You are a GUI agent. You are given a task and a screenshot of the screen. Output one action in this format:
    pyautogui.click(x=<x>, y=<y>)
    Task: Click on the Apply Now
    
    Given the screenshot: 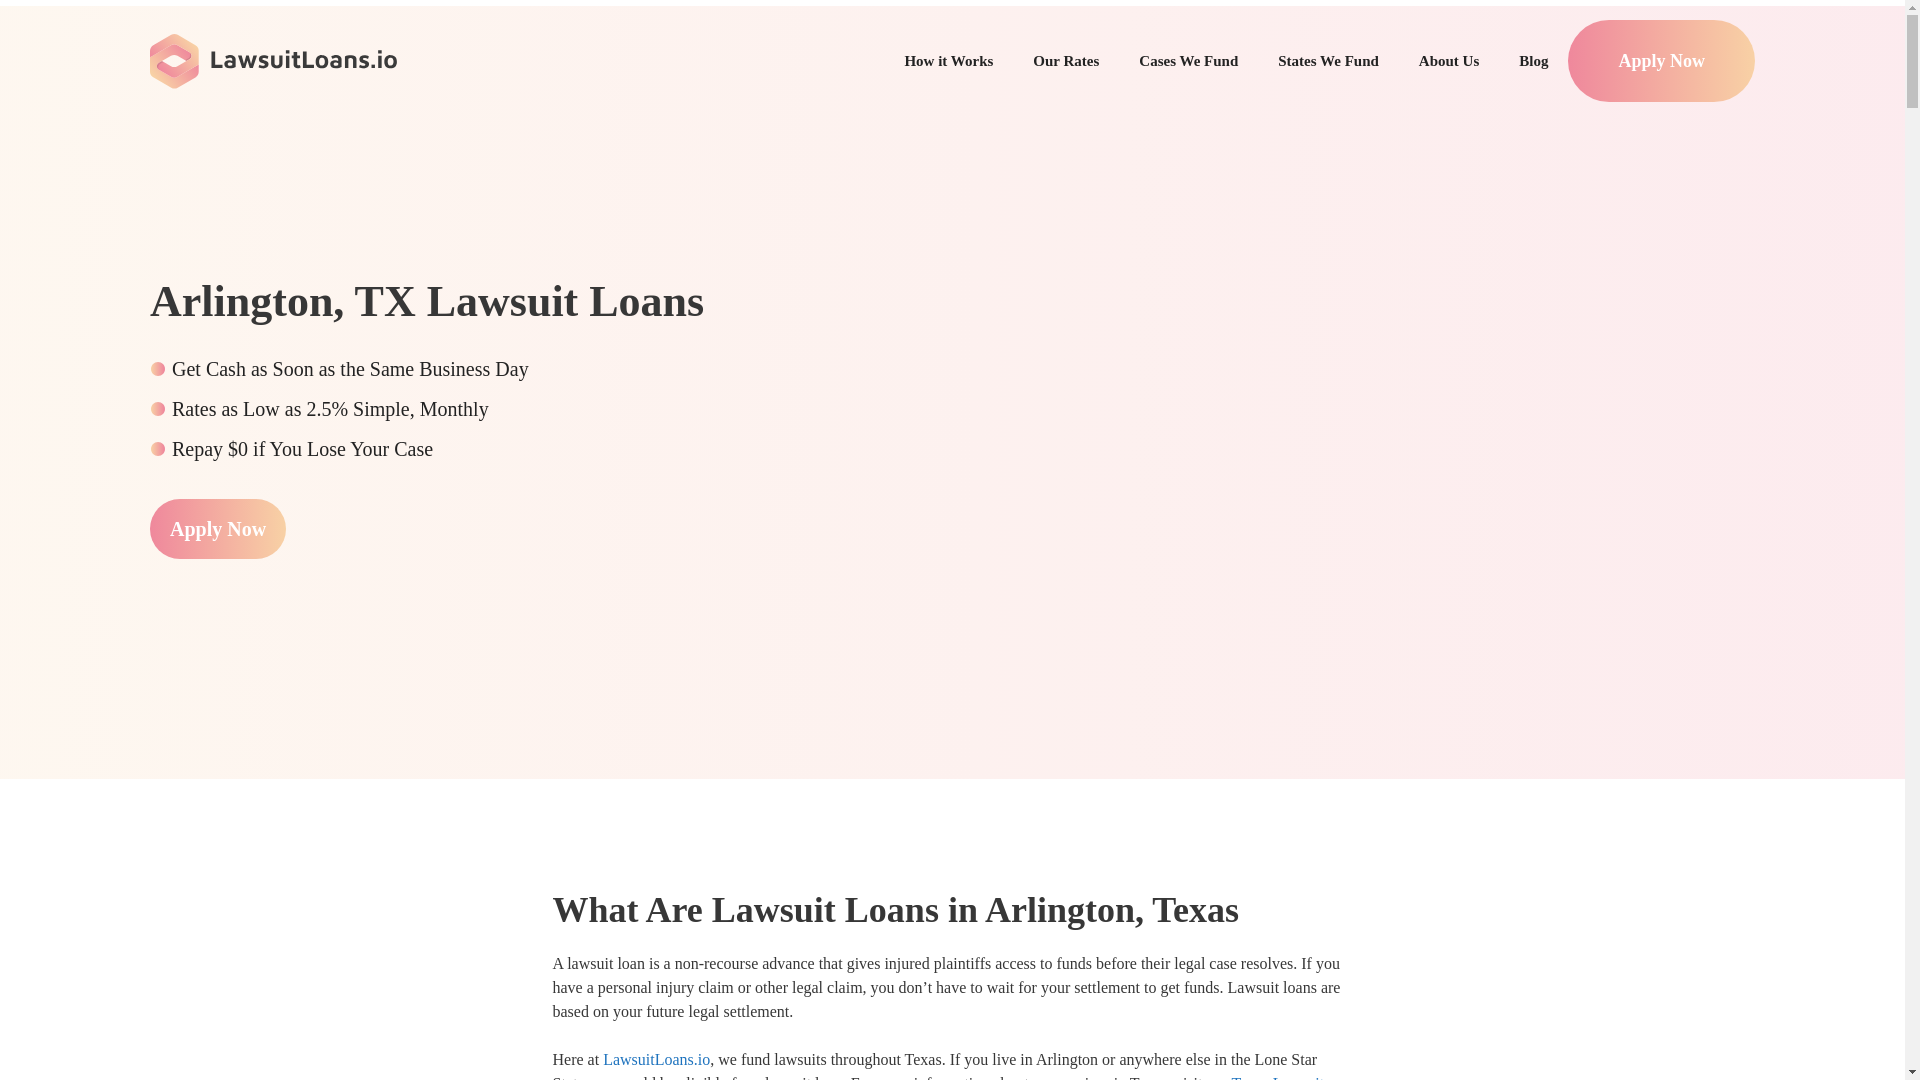 What is the action you would take?
    pyautogui.click(x=218, y=528)
    